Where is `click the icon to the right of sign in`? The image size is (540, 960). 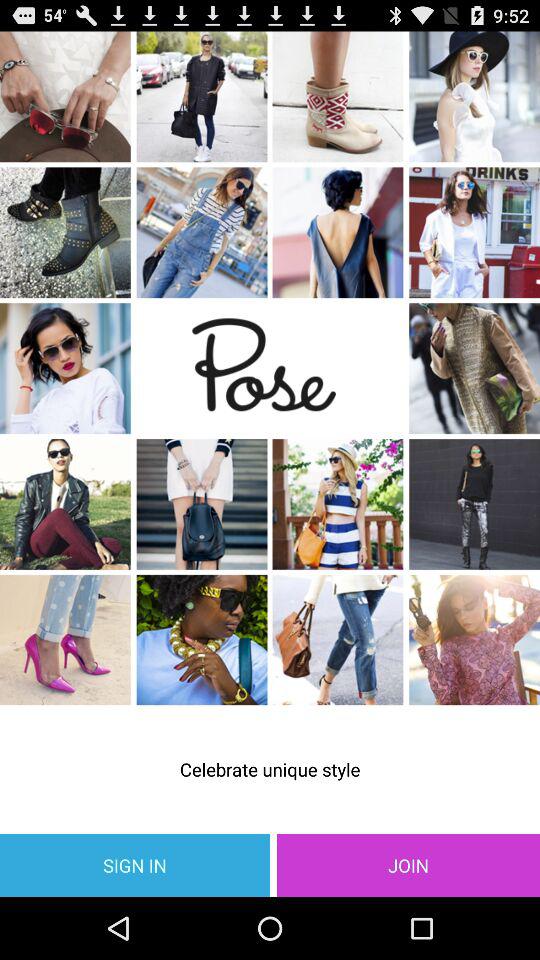 click the icon to the right of sign in is located at coordinates (408, 864).